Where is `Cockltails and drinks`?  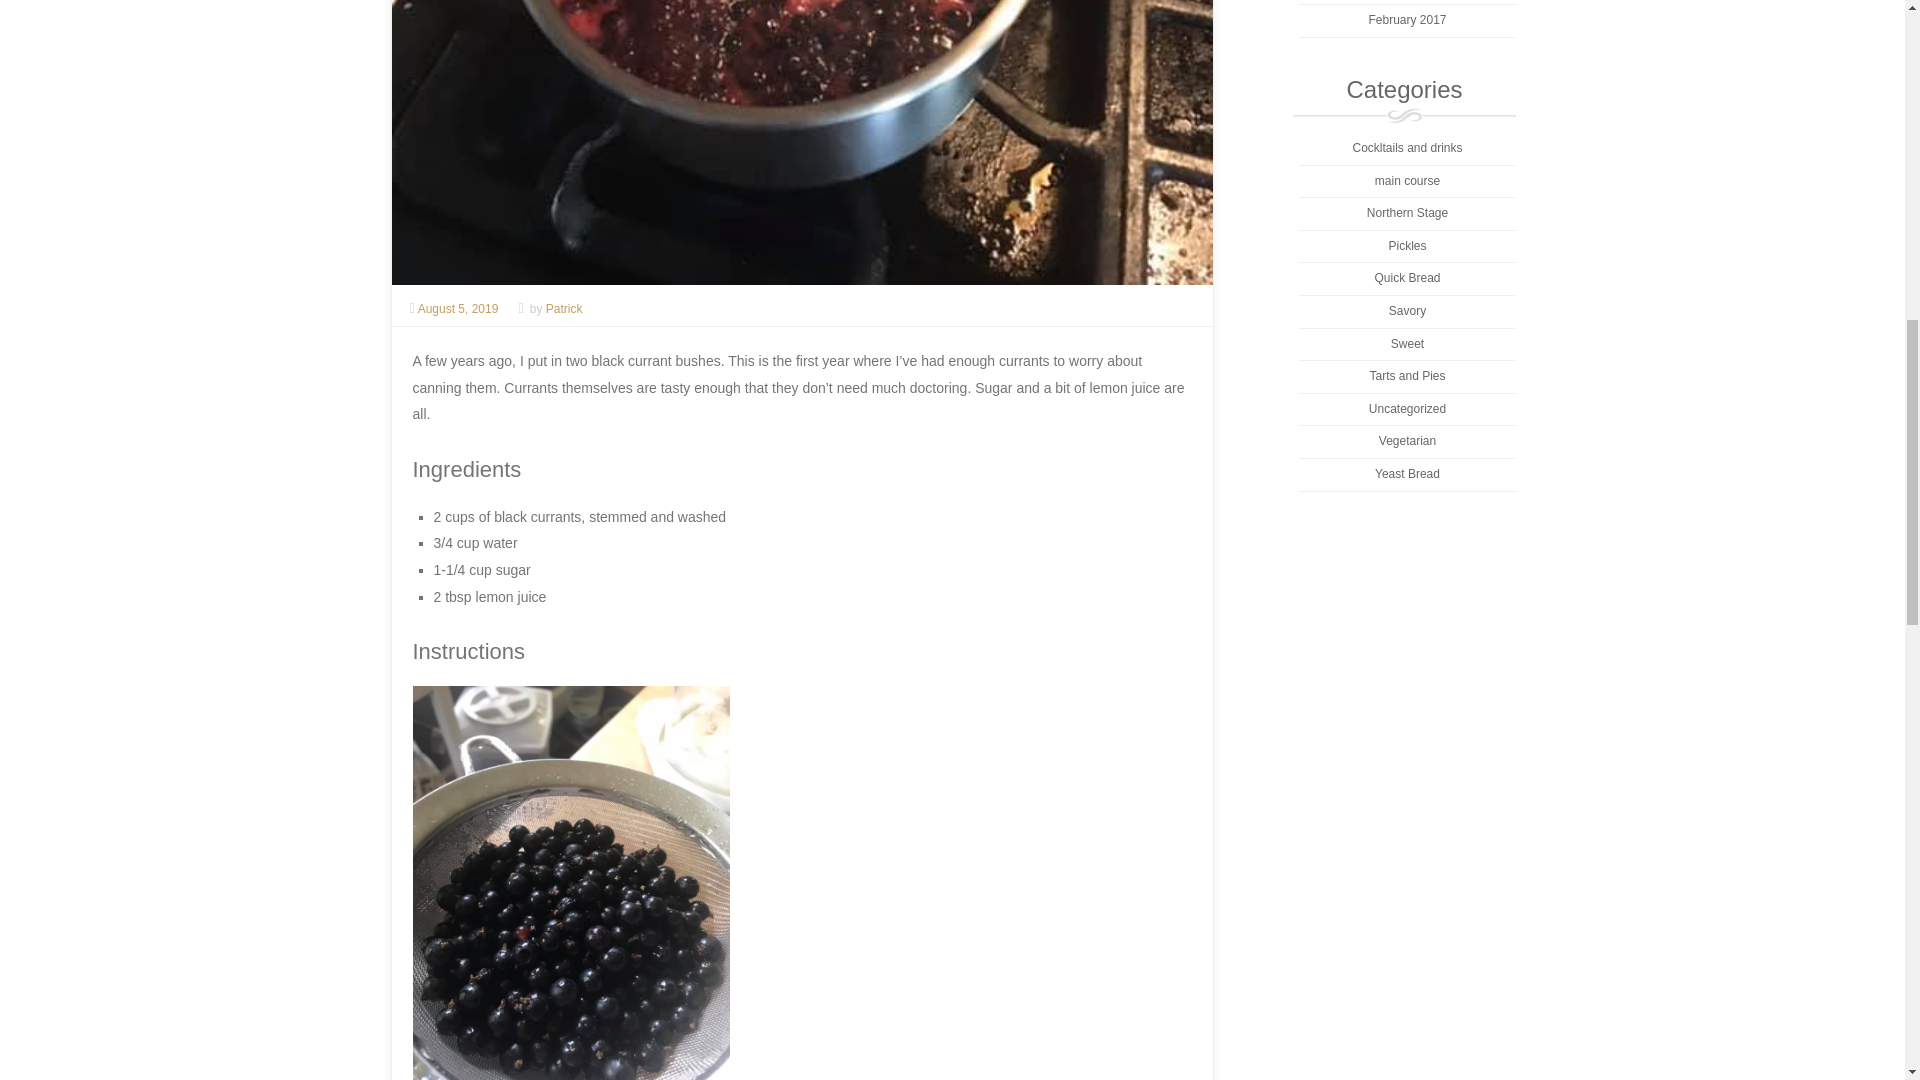 Cockltails and drinks is located at coordinates (1406, 148).